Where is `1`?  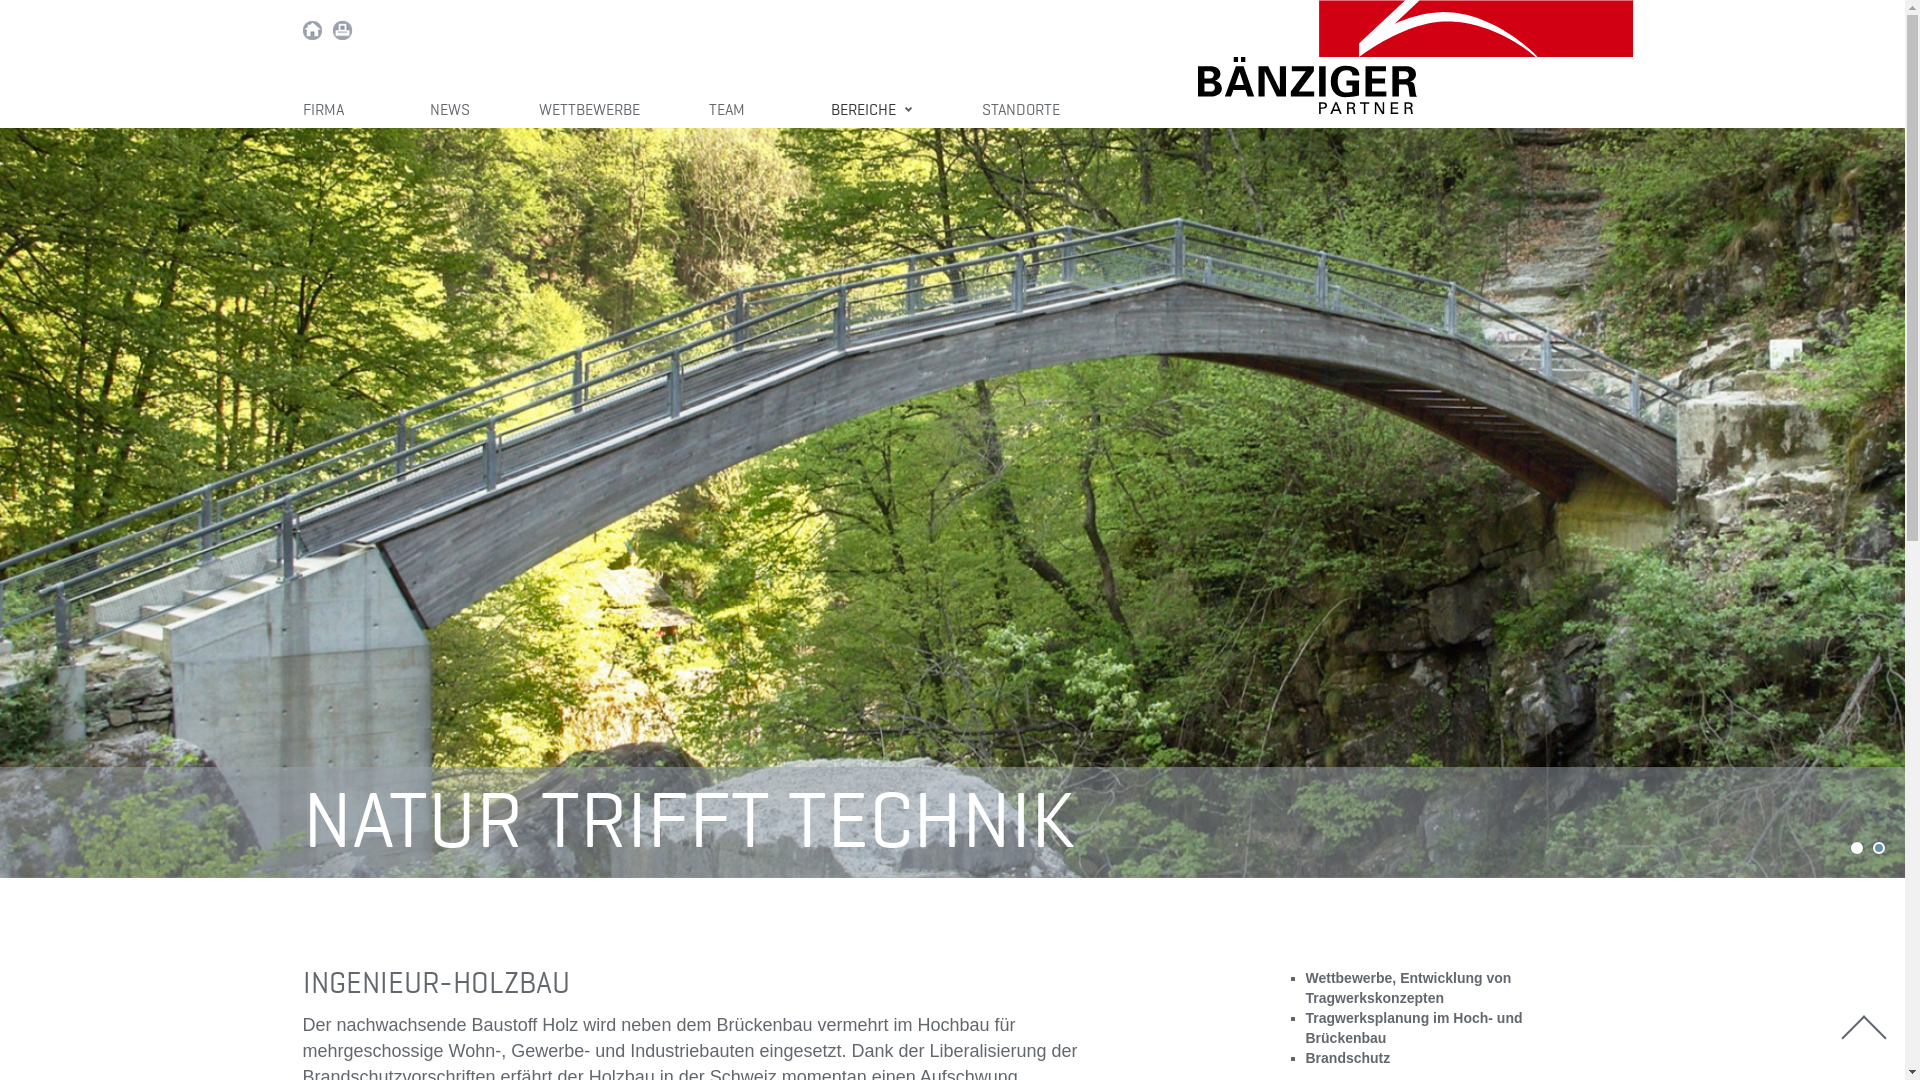 1 is located at coordinates (1857, 848).